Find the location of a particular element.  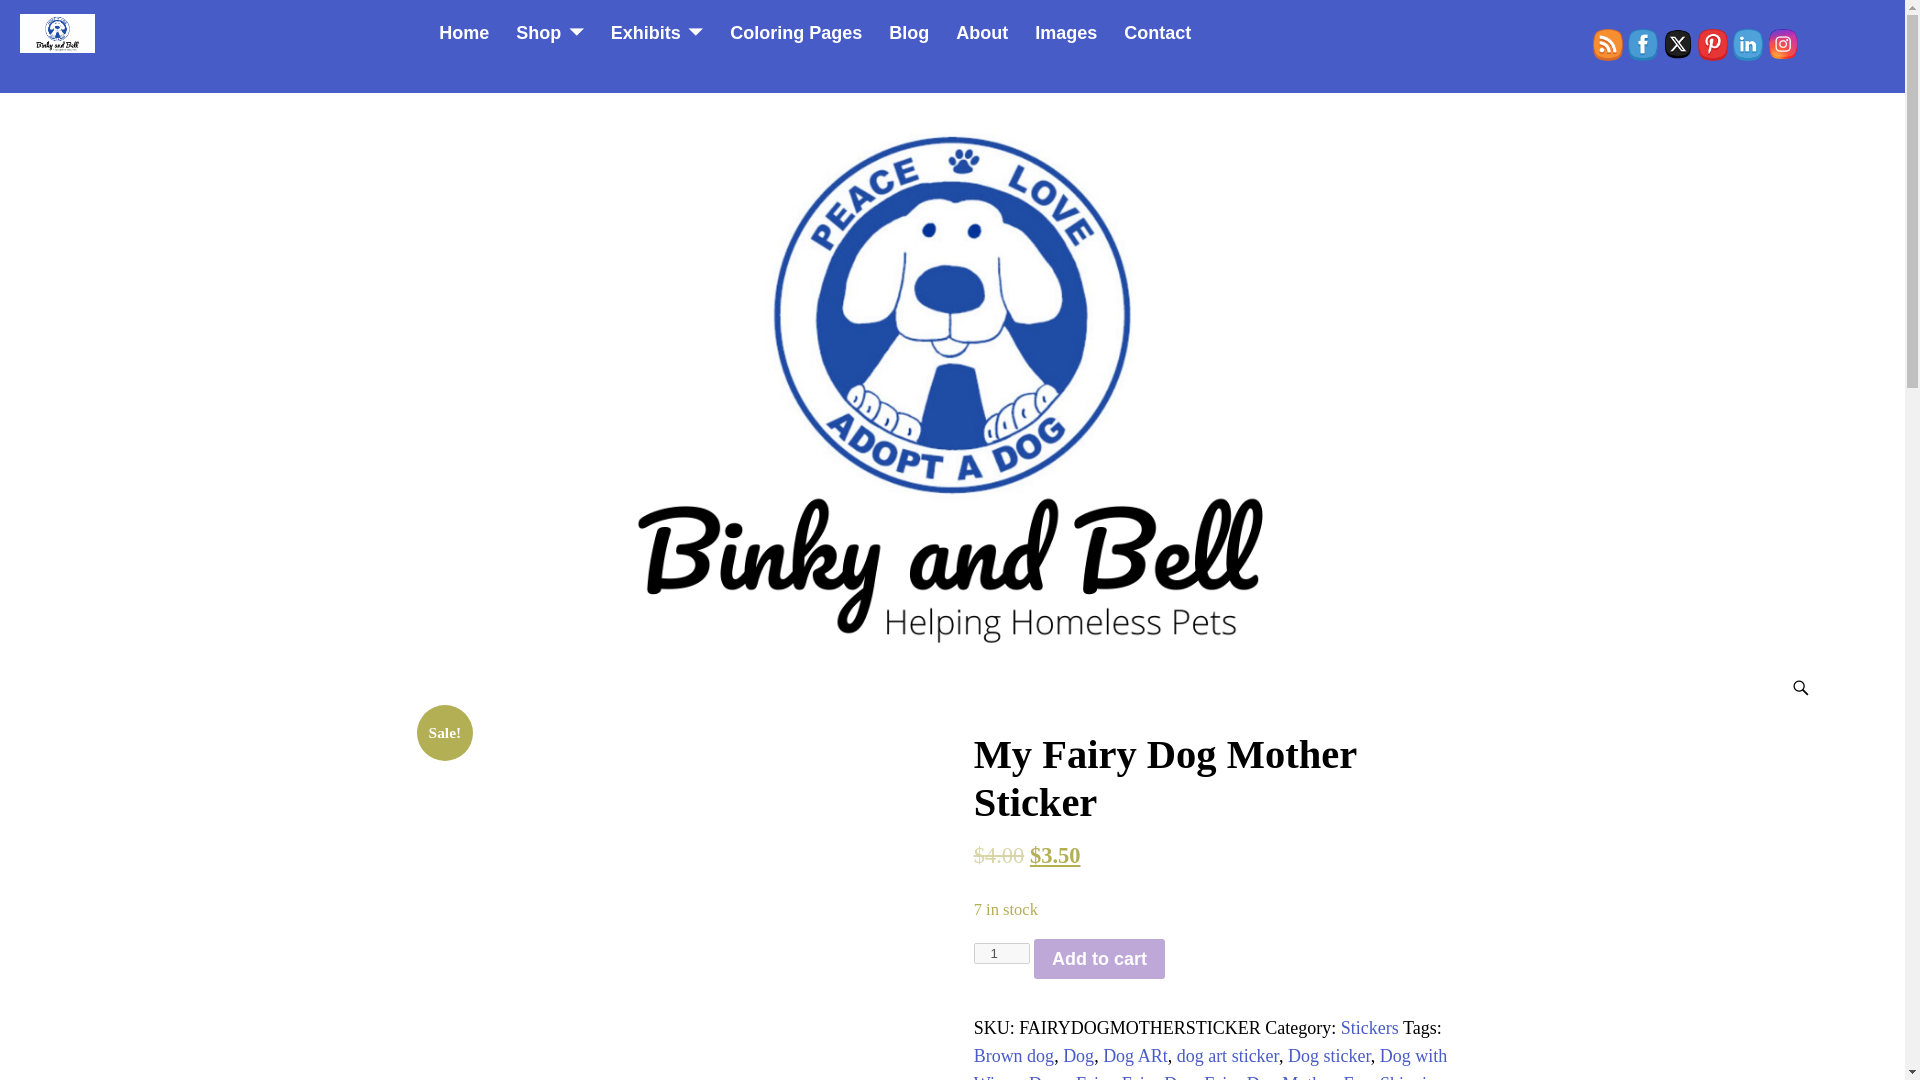

About is located at coordinates (982, 34).